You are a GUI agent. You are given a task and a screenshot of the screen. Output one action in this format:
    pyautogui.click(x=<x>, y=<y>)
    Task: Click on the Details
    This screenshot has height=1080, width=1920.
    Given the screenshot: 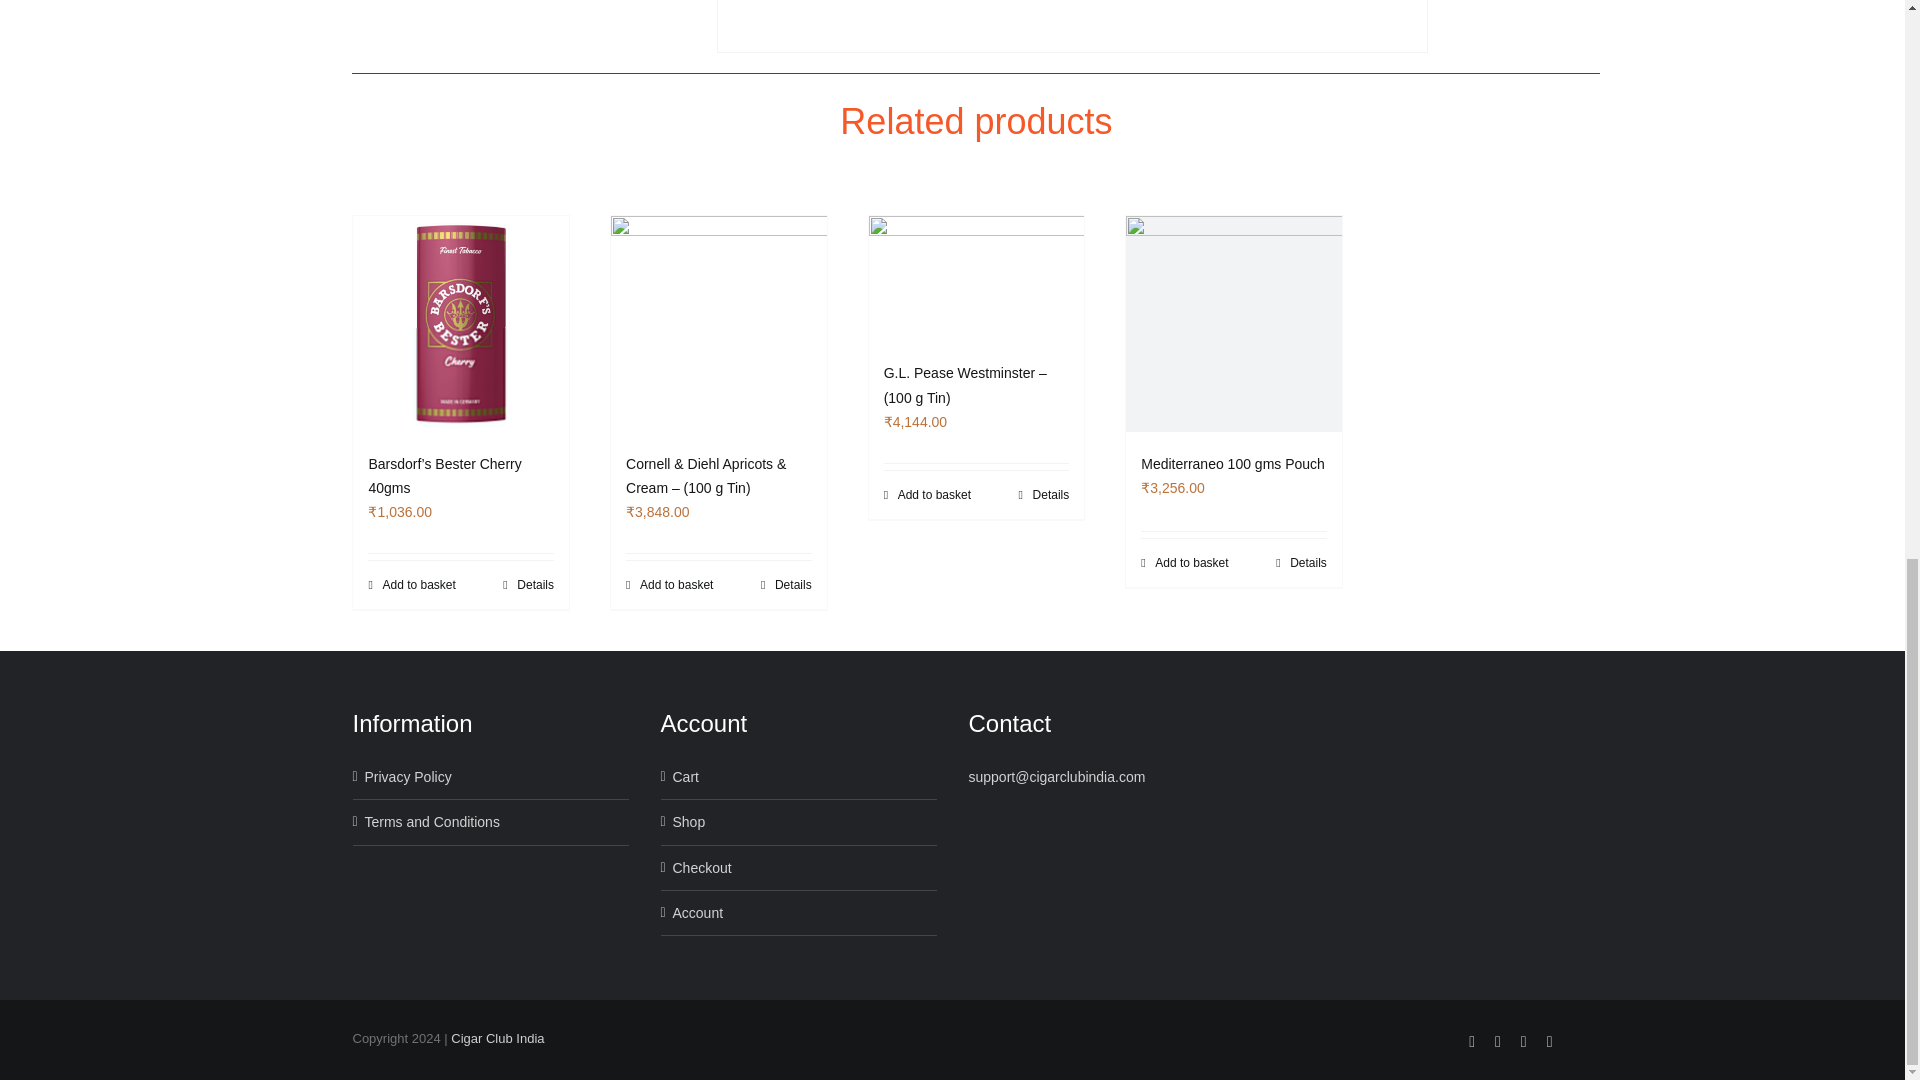 What is the action you would take?
    pyautogui.click(x=528, y=584)
    